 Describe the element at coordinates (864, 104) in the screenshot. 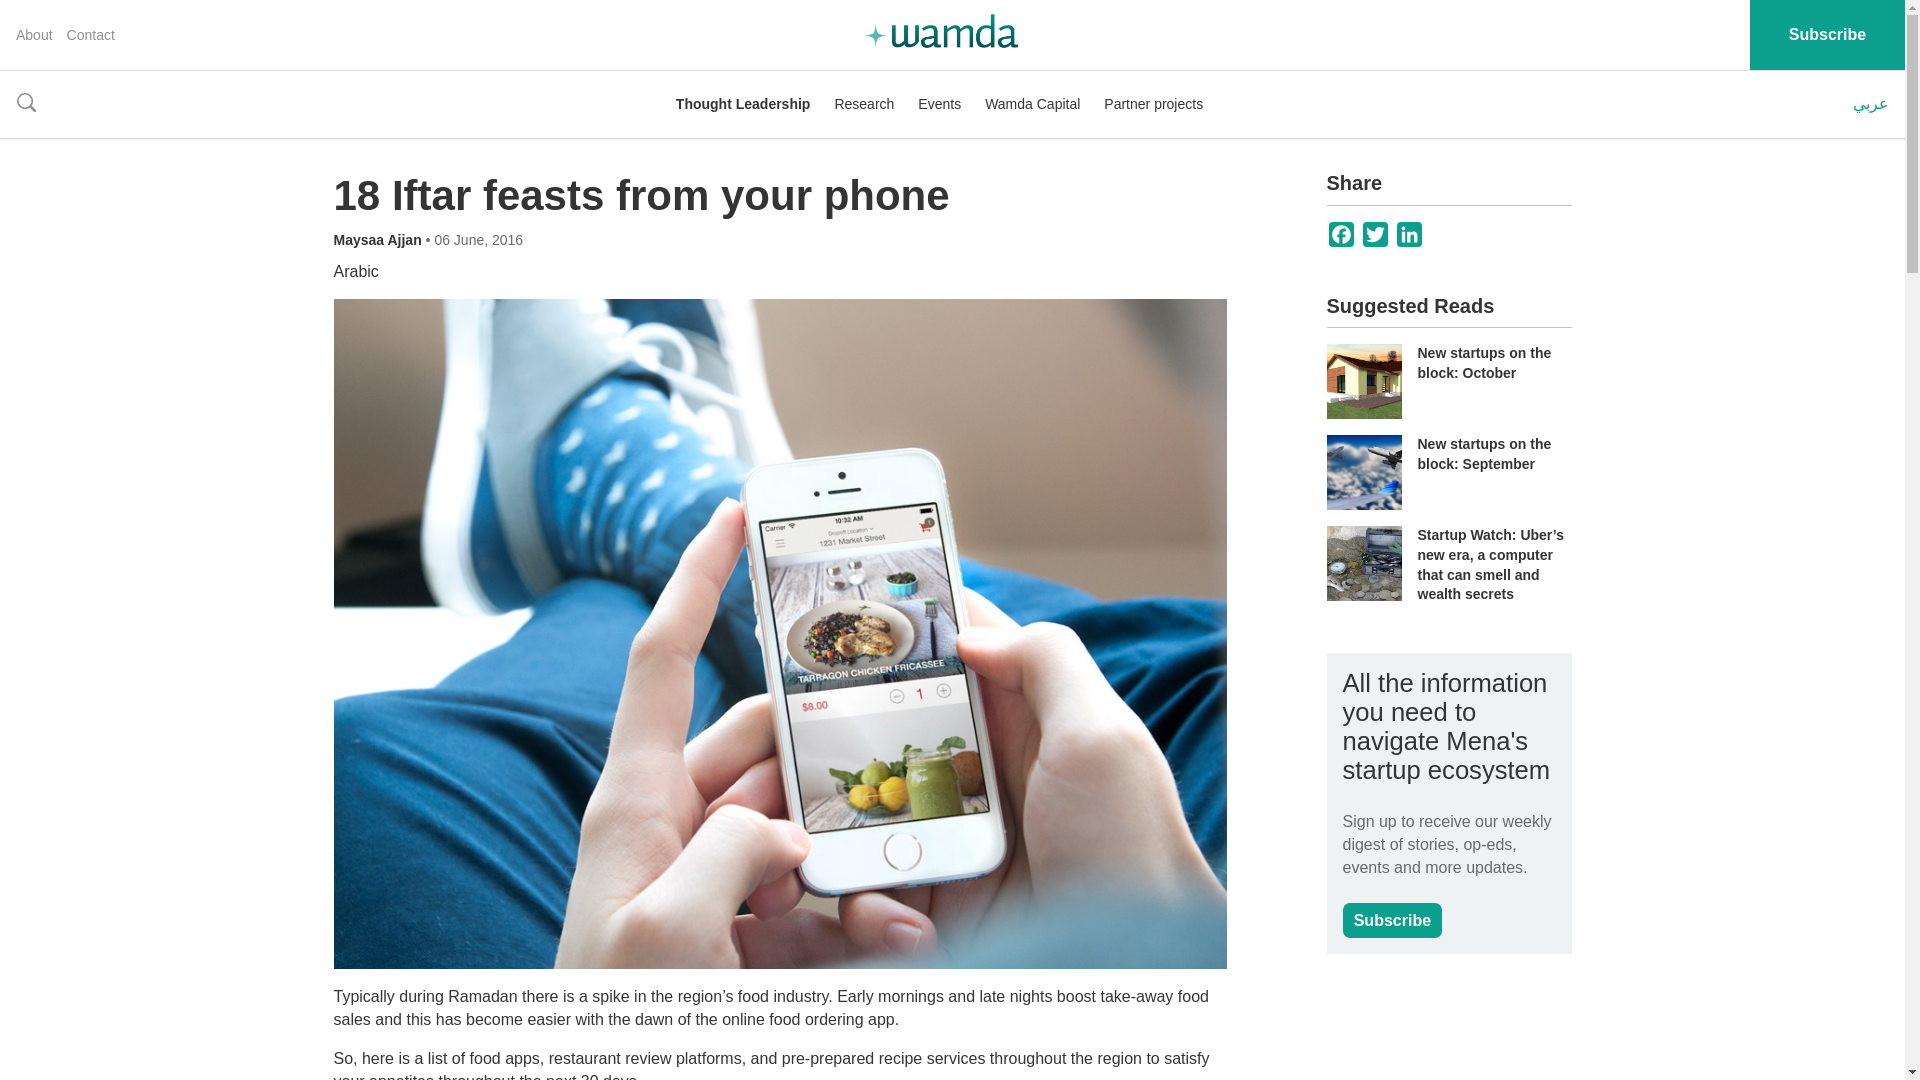

I see `Research` at that location.